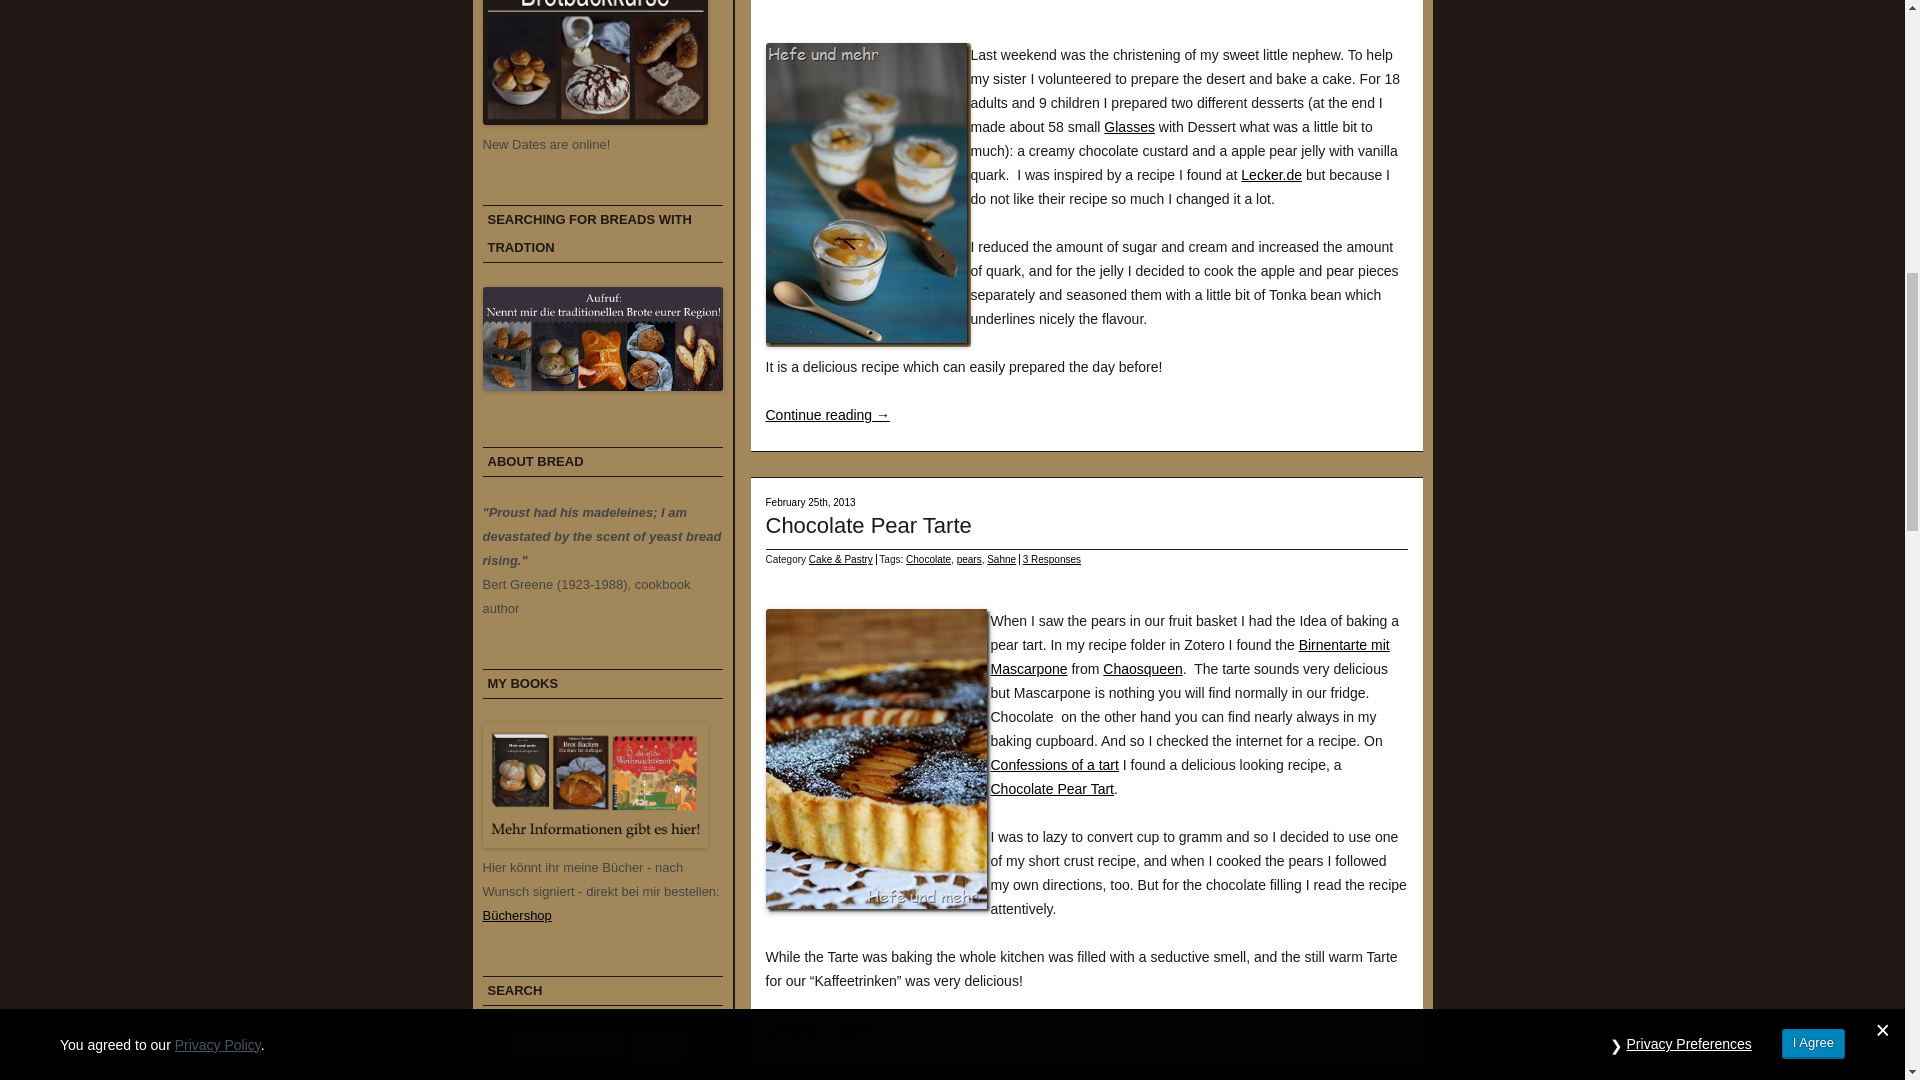  Describe the element at coordinates (1189, 657) in the screenshot. I see `Birnentarte mit Mascarpone` at that location.